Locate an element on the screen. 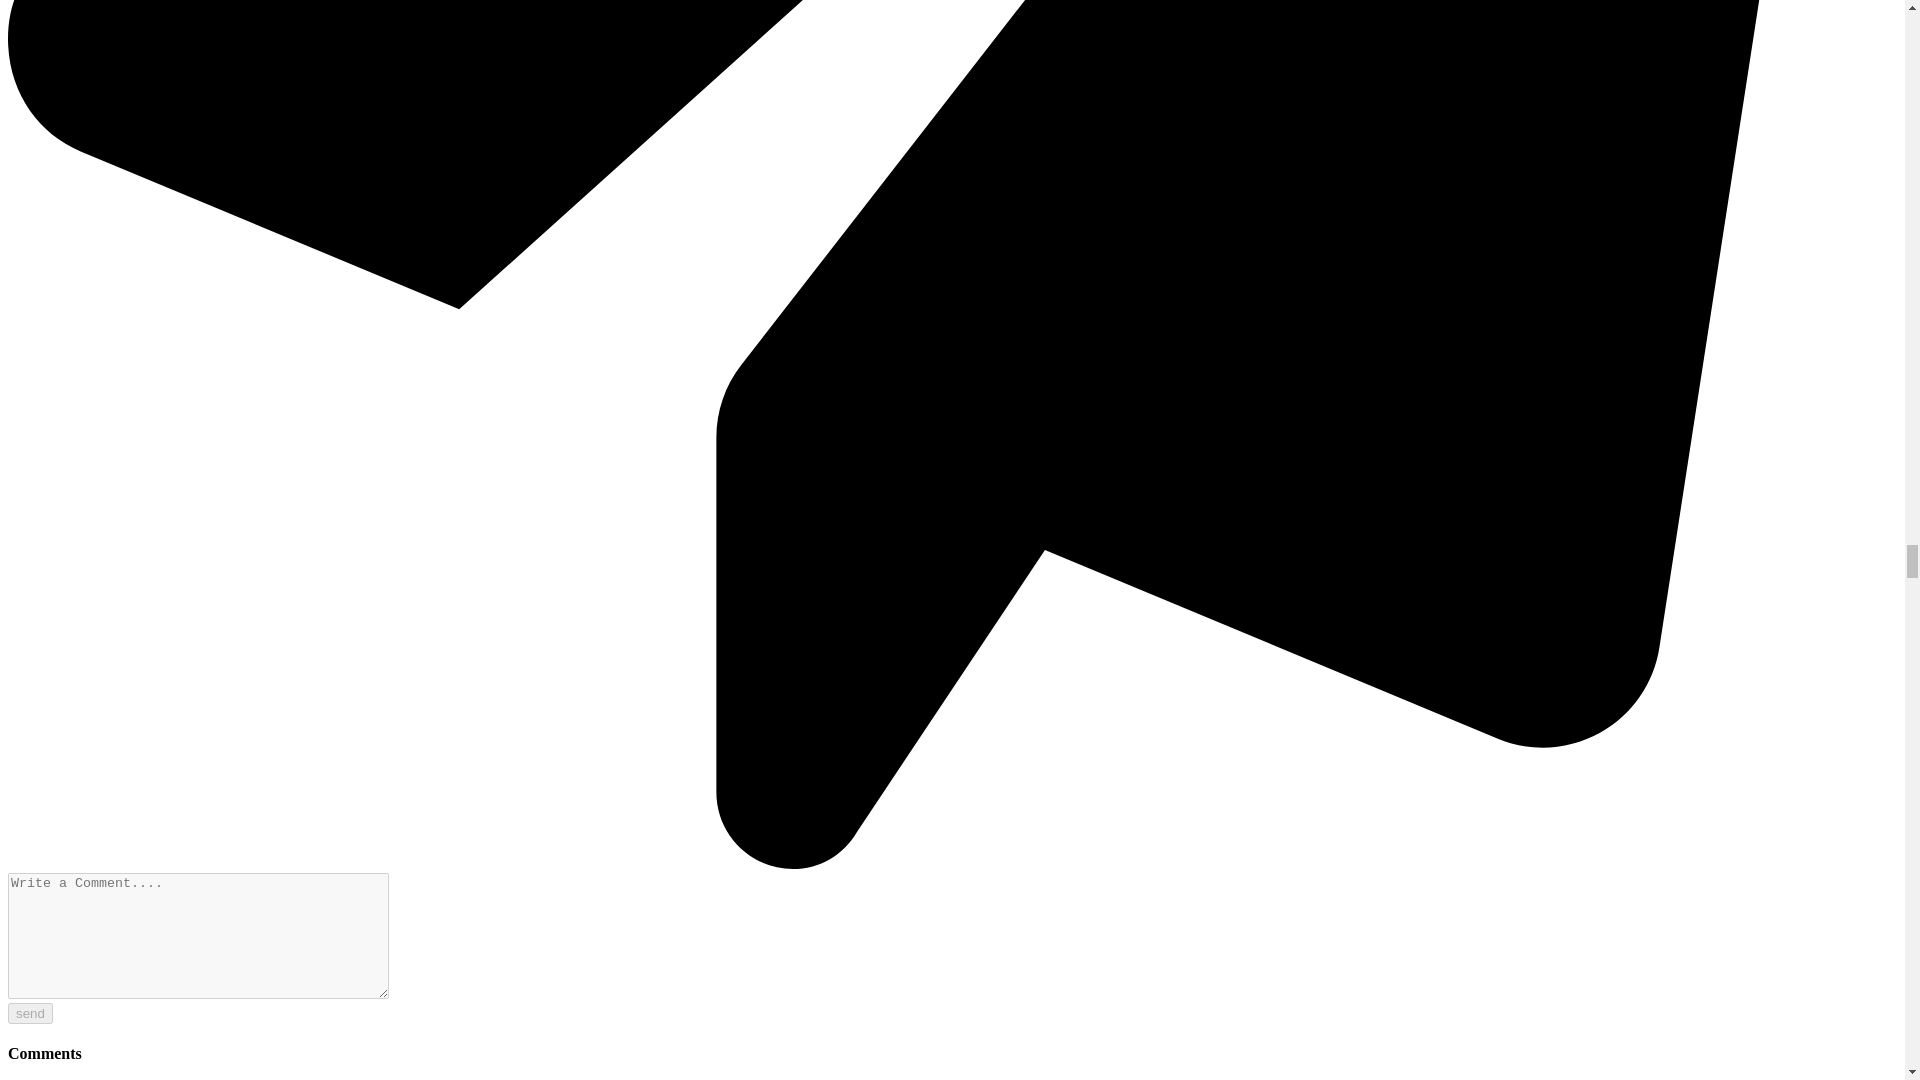 Image resolution: width=1920 pixels, height=1080 pixels. send is located at coordinates (30, 1013).